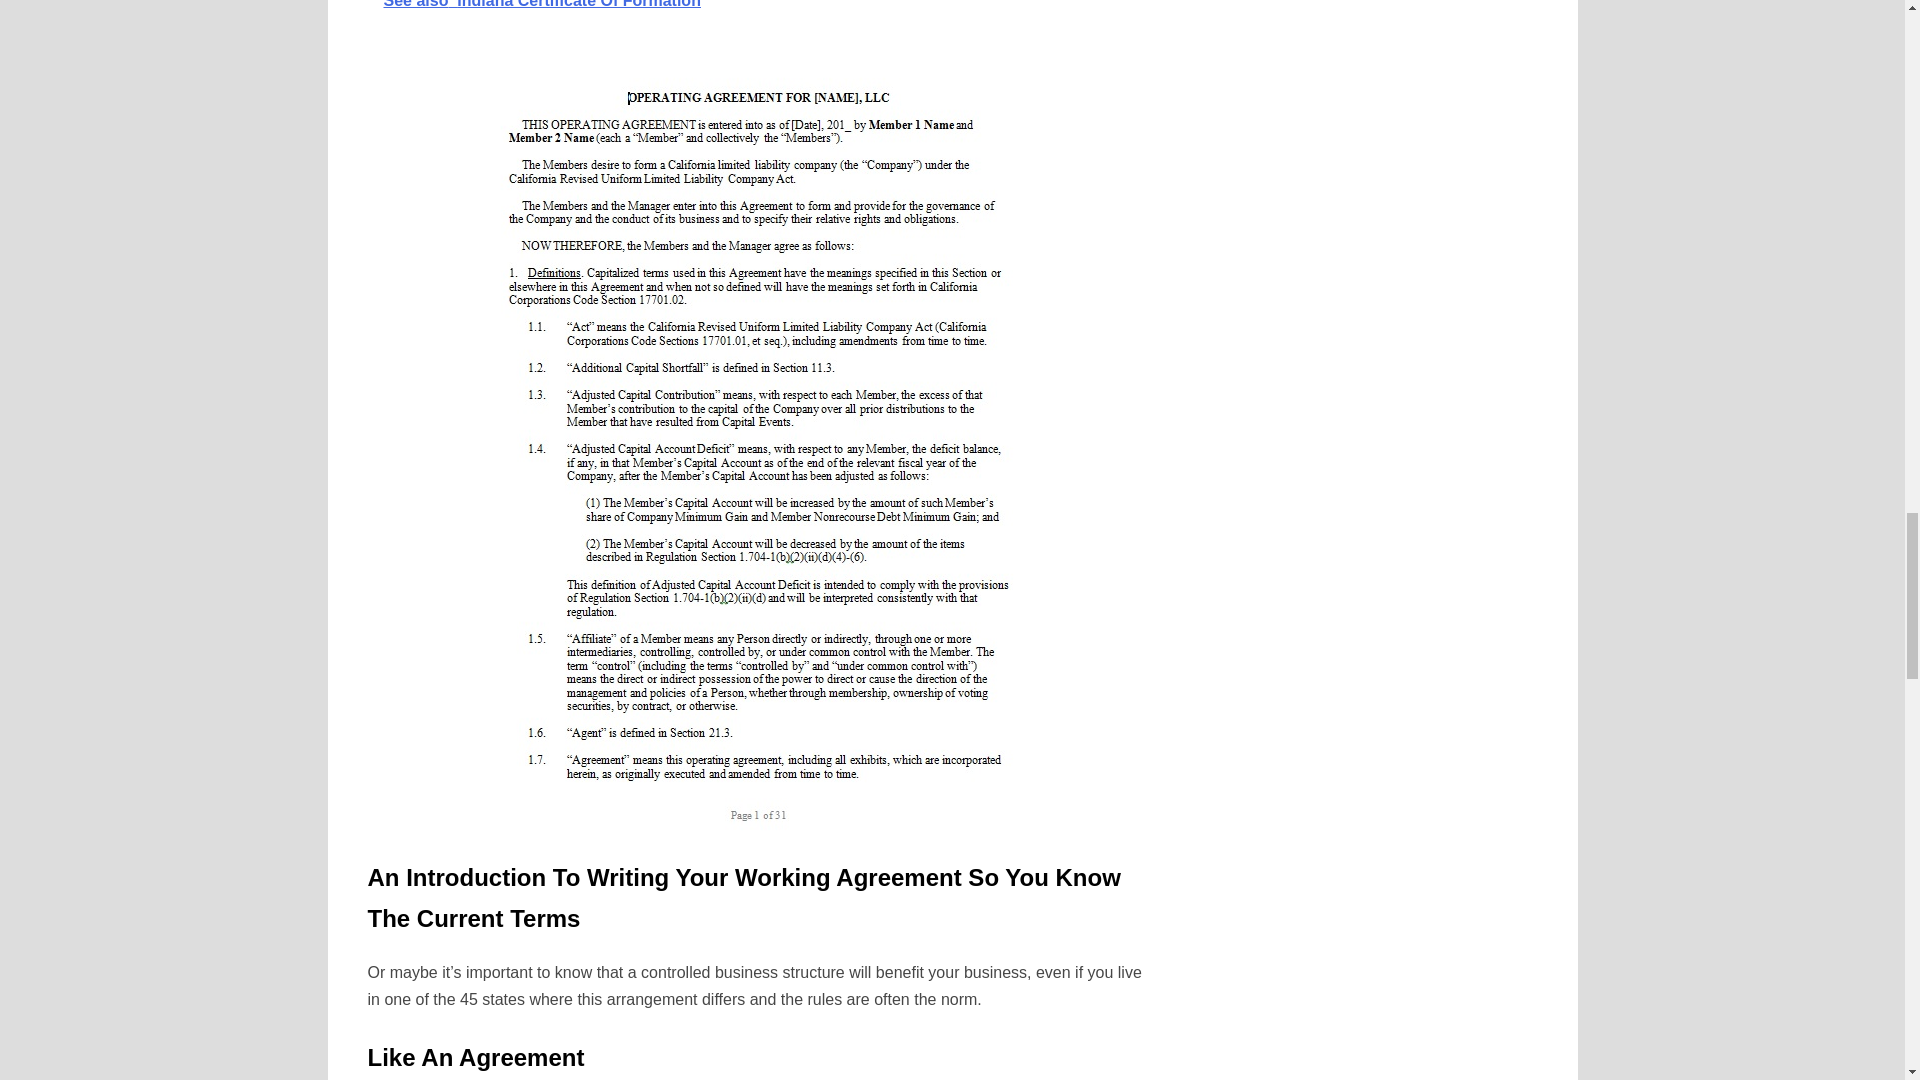 The image size is (1920, 1080). I want to click on See also  Indiana Certificate Of Formation, so click(757, 15).